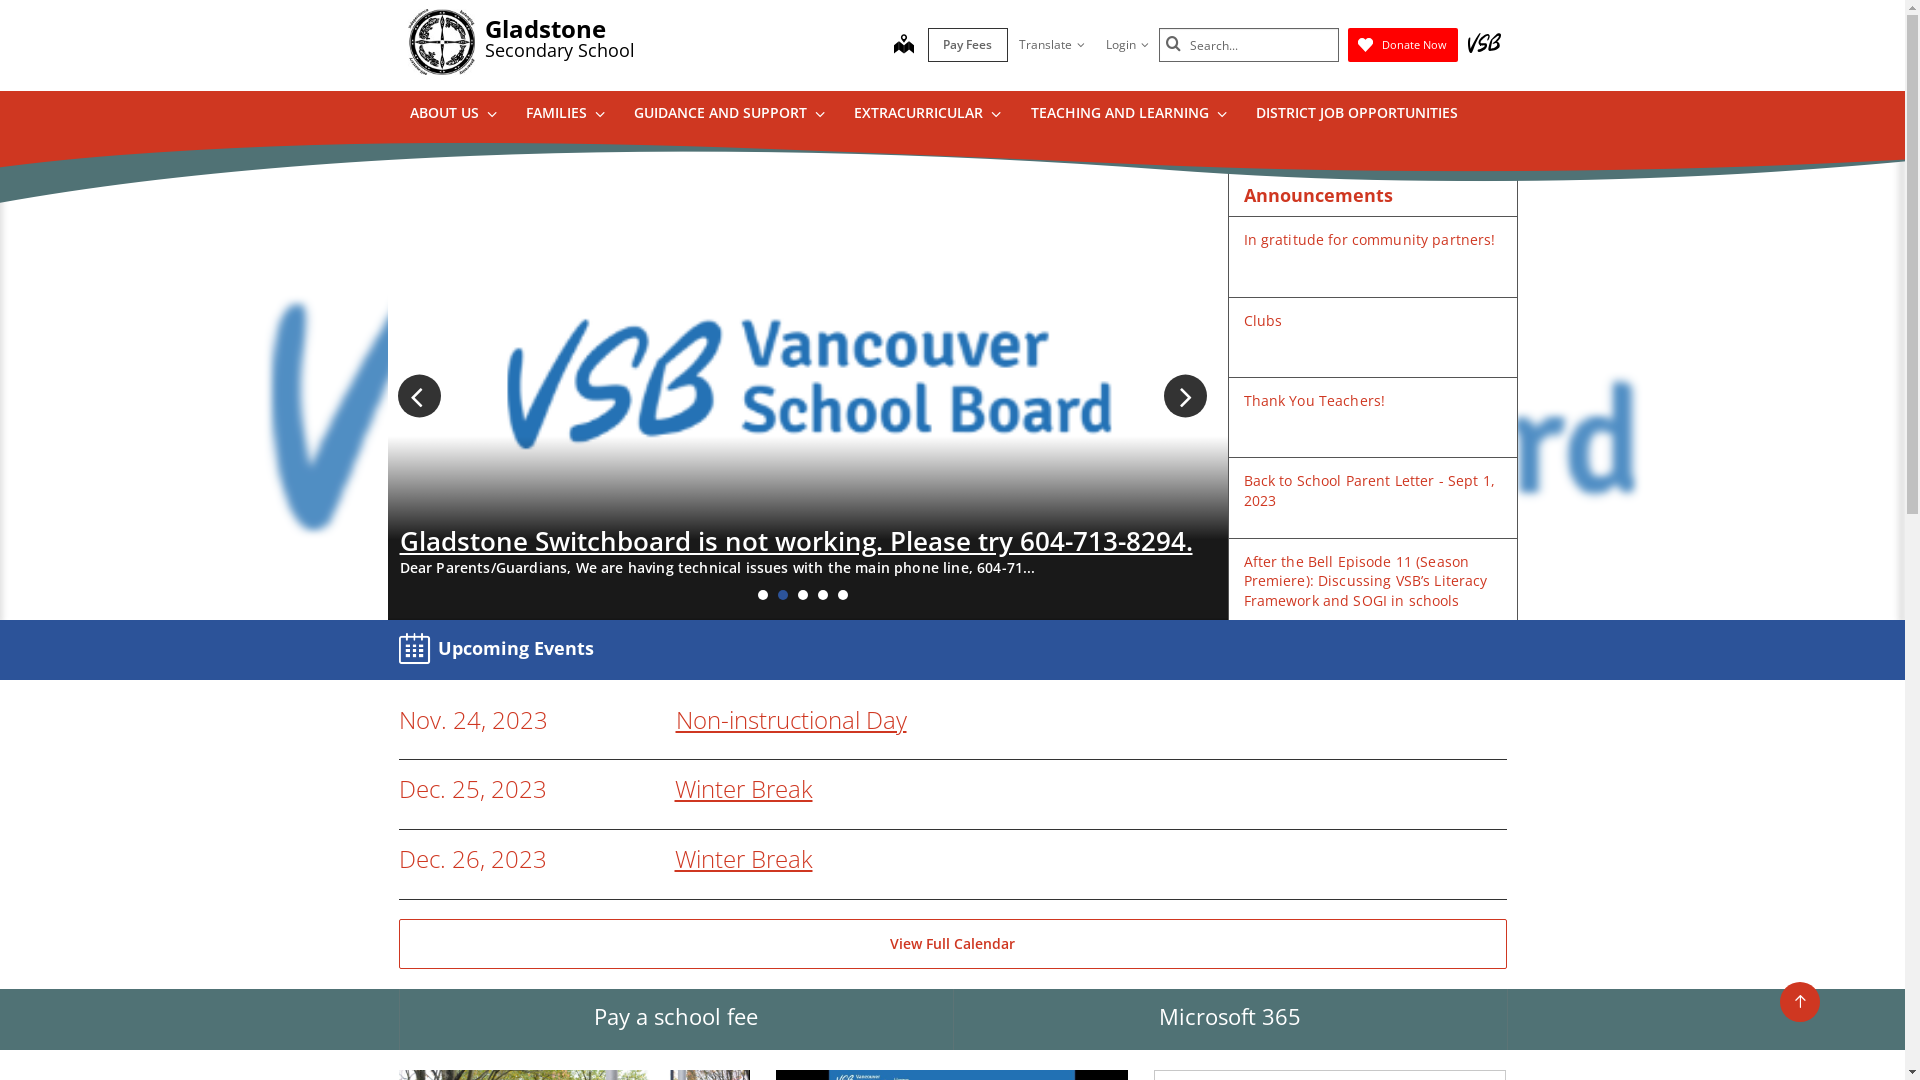 The image size is (1920, 1080). I want to click on map, so click(904, 46).